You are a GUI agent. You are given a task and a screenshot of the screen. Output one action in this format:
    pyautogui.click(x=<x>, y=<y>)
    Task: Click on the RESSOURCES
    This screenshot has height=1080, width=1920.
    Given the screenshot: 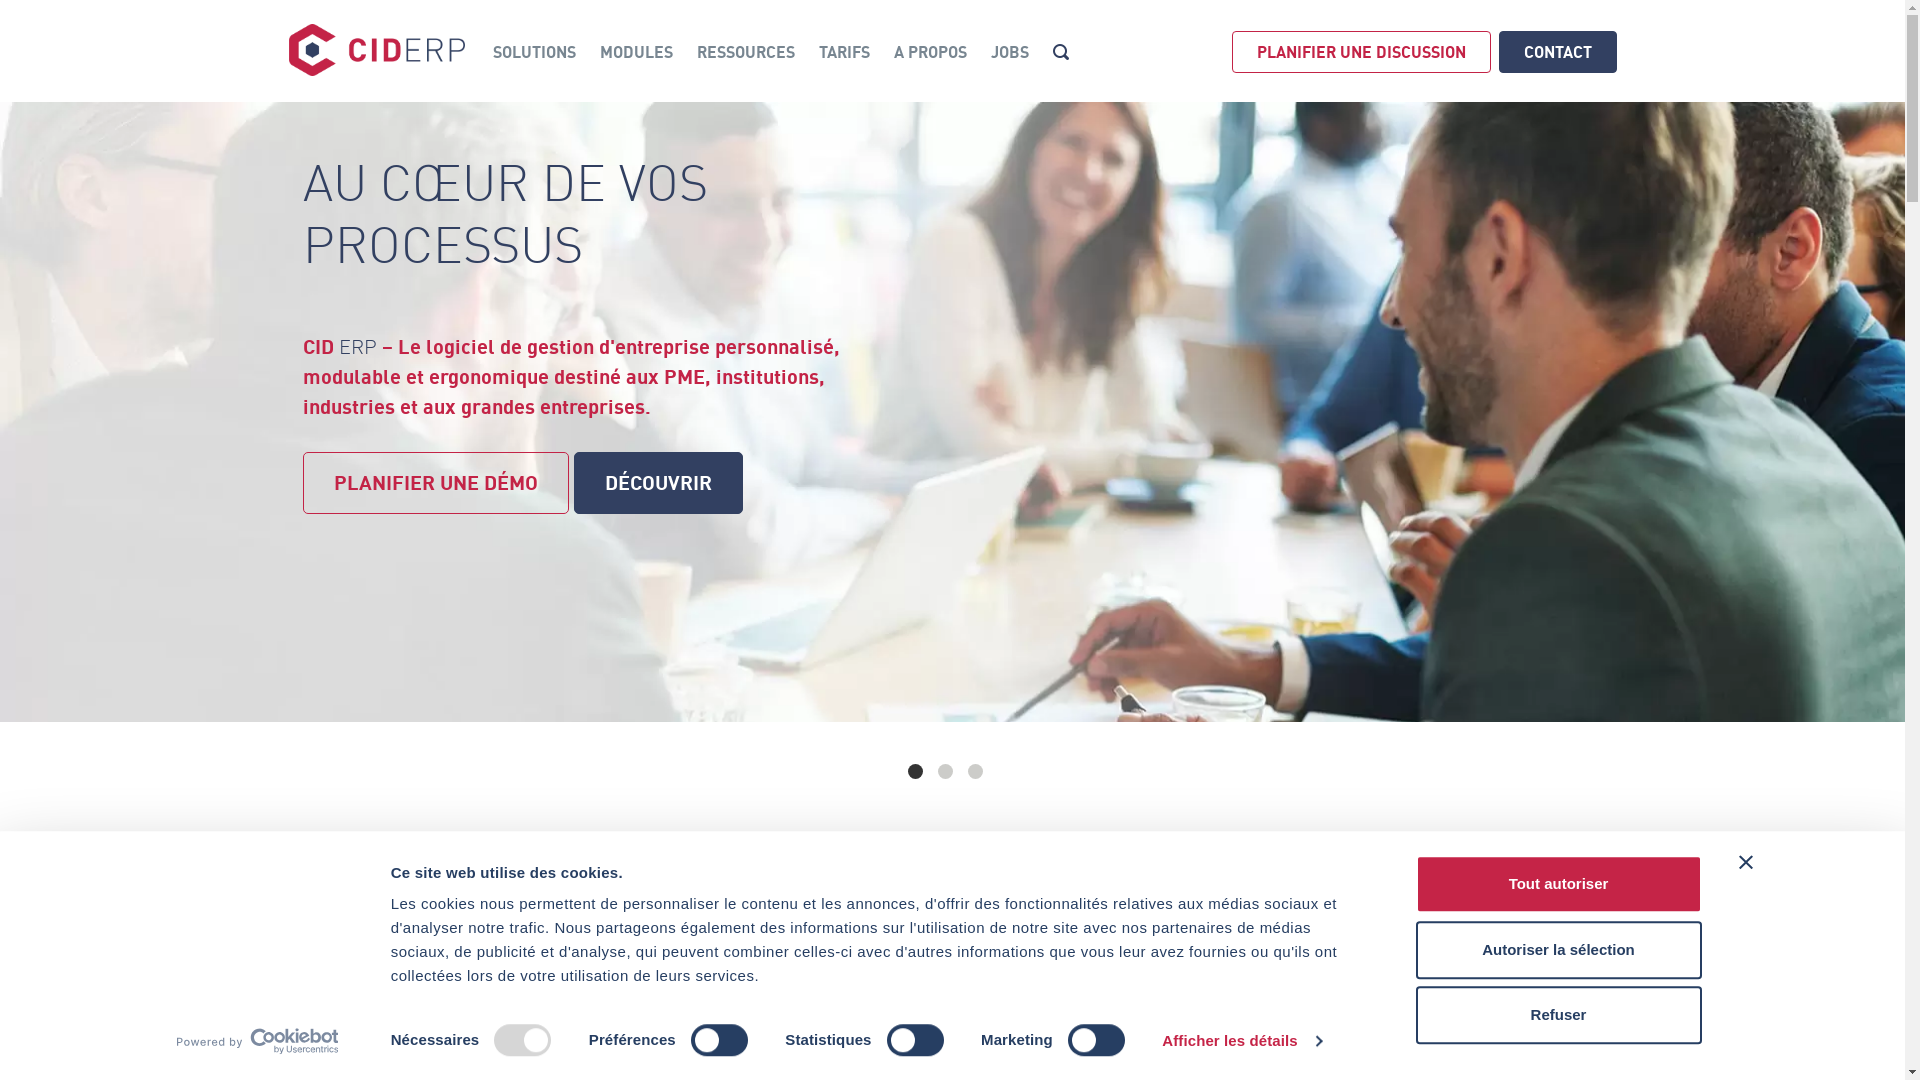 What is the action you would take?
    pyautogui.click(x=745, y=52)
    